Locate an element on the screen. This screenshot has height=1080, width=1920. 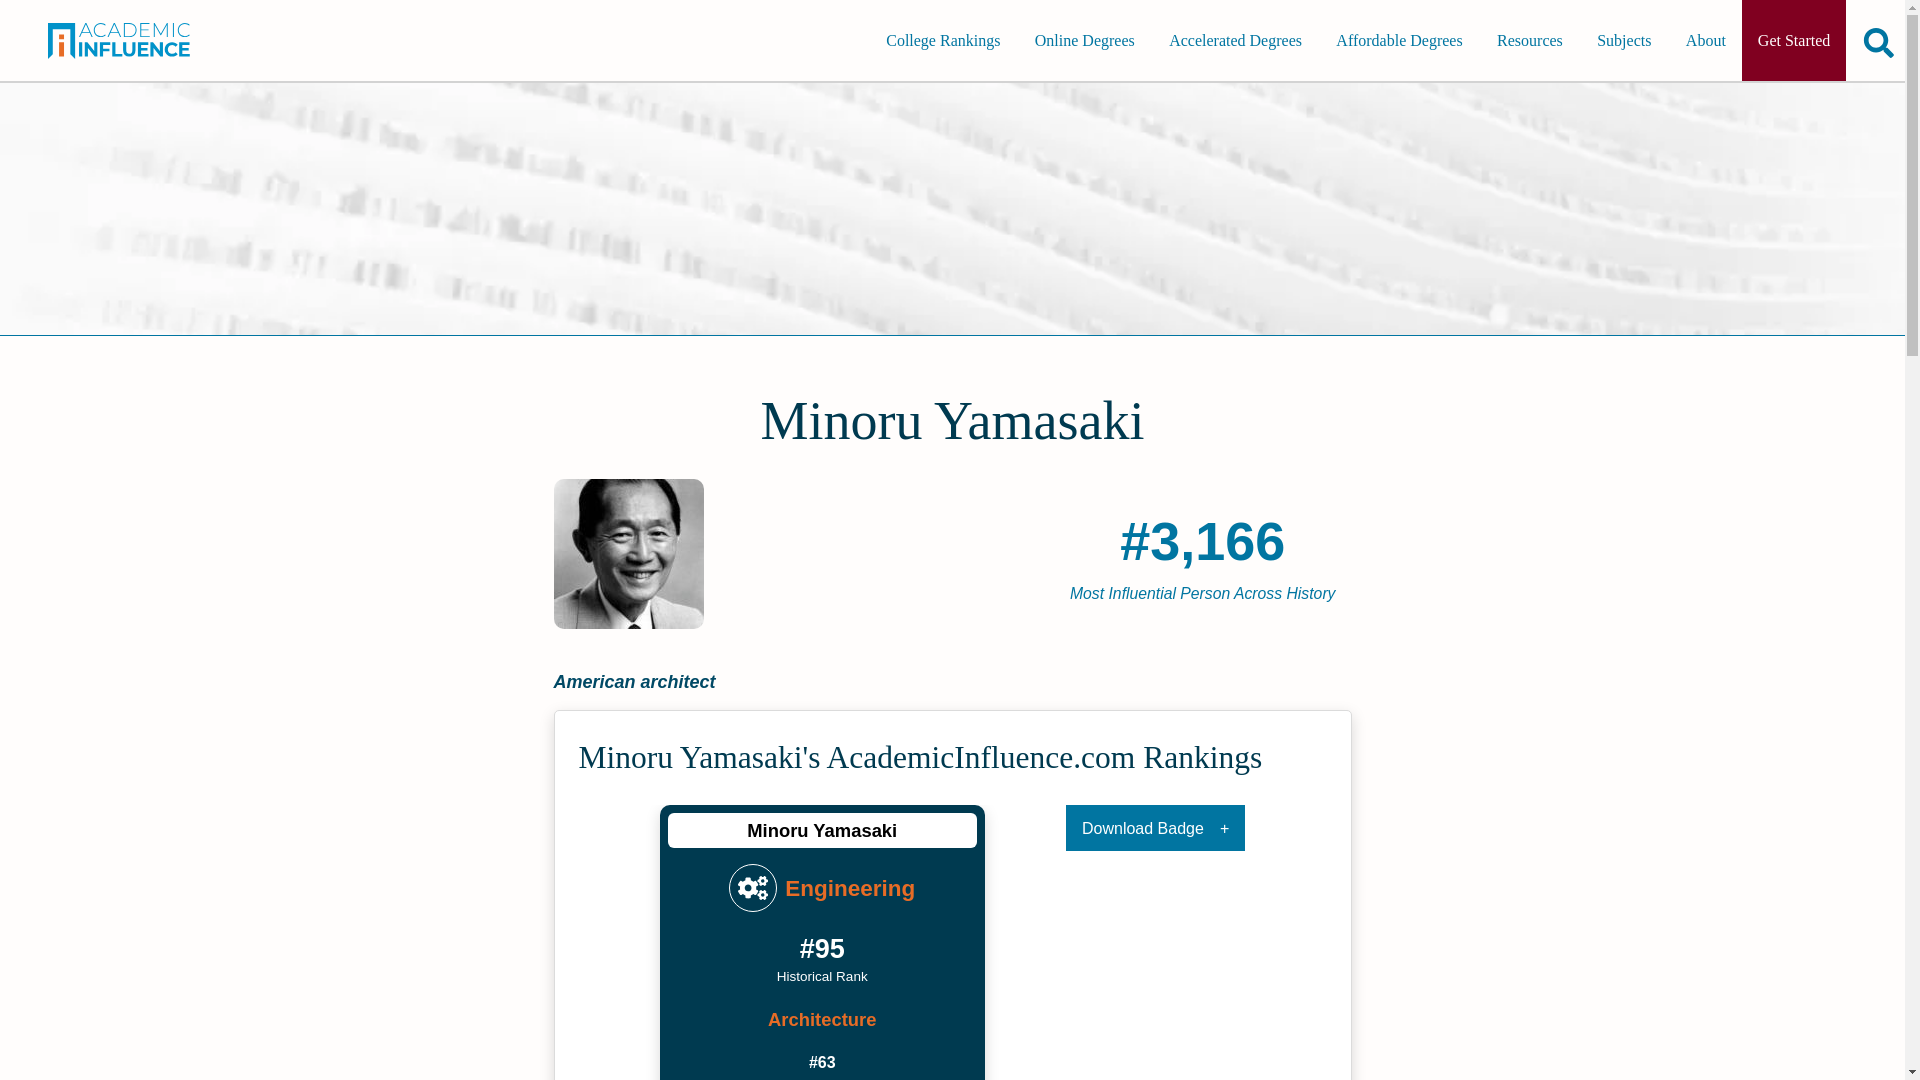
Resources is located at coordinates (1529, 40).